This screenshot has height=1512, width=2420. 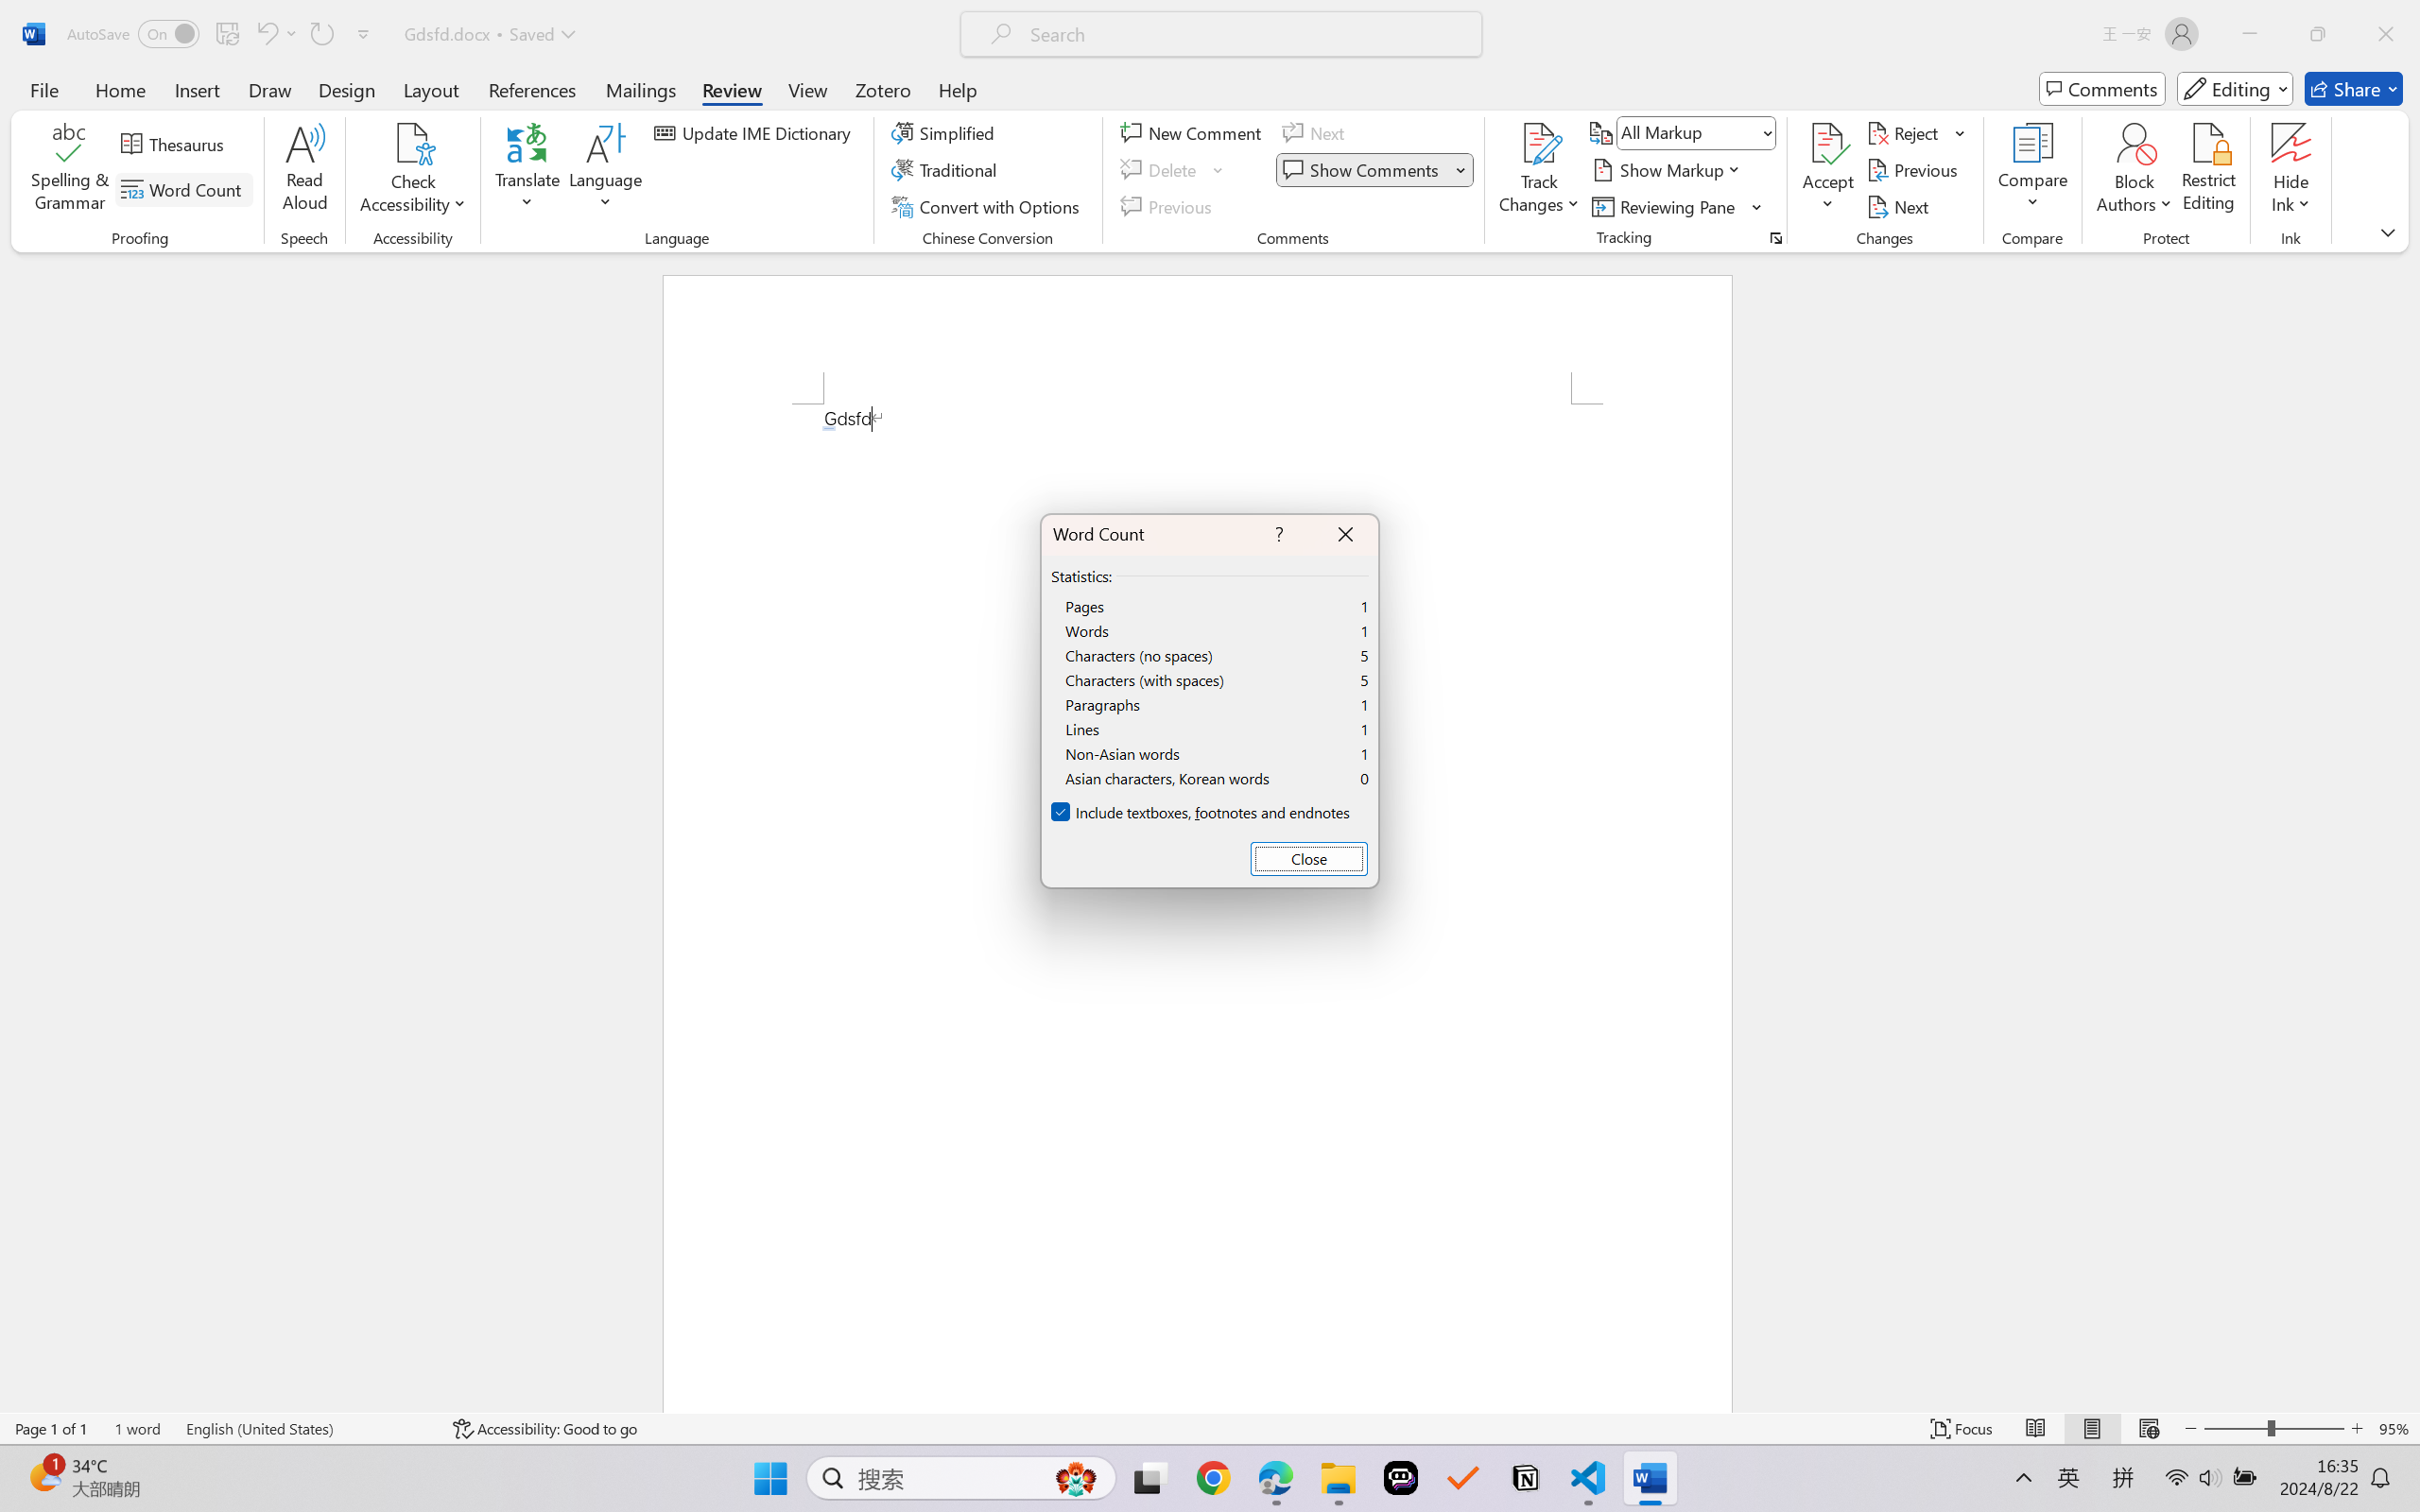 I want to click on Track Changes, so click(x=1539, y=170).